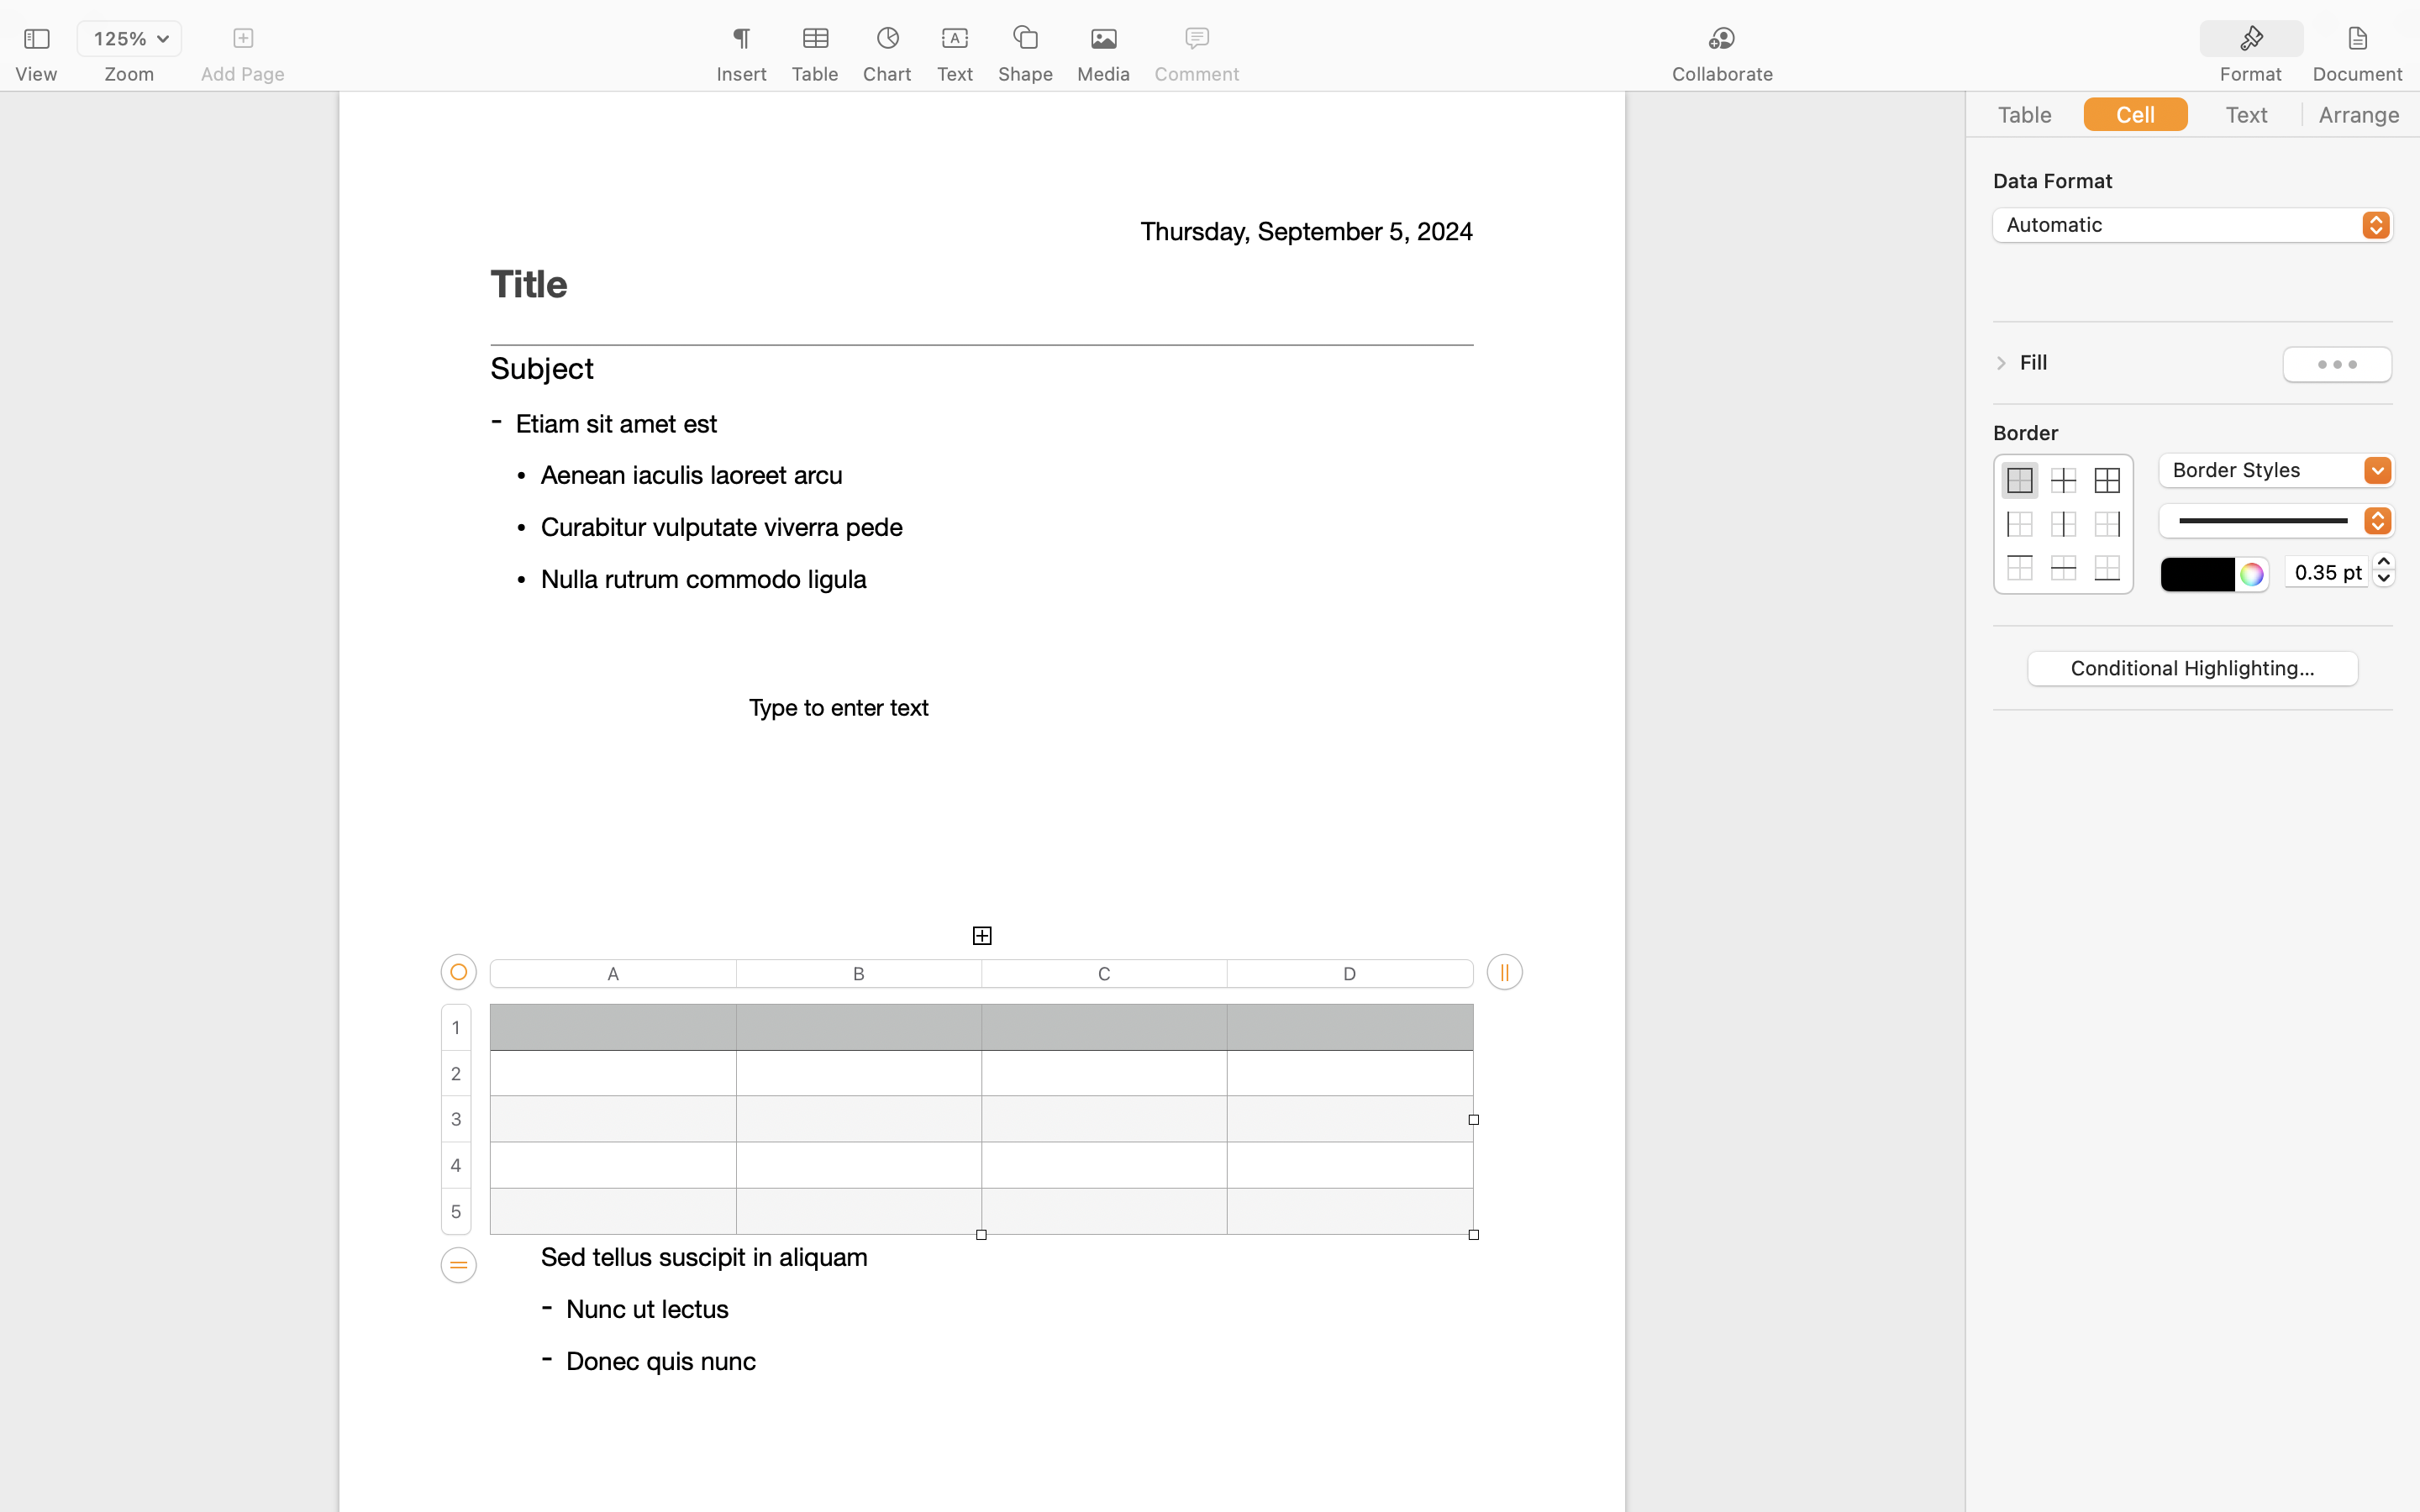  What do you see at coordinates (2305, 39) in the screenshot?
I see `<AXUIElement 0x17c83a870> {pid=1482}` at bounding box center [2305, 39].